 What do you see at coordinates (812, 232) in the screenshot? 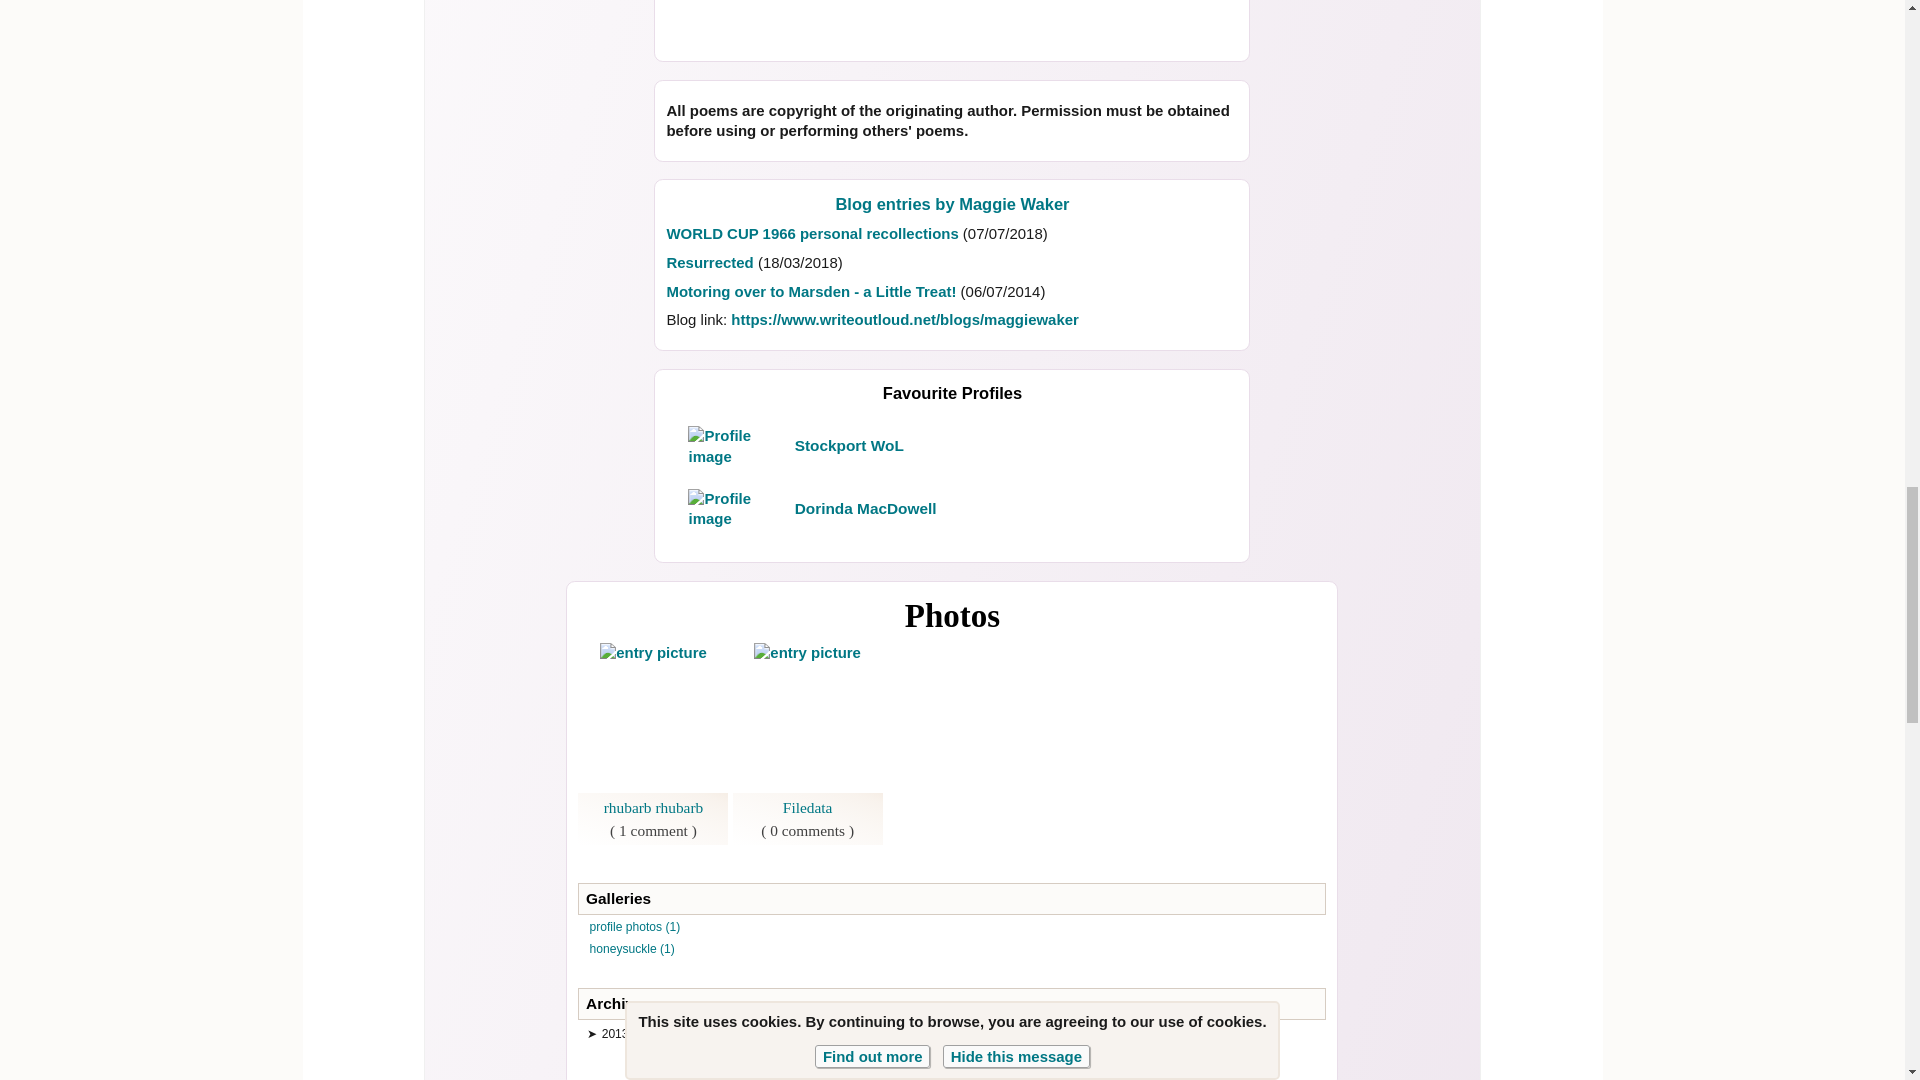
I see `WORLD CUP 1966 personal recollections` at bounding box center [812, 232].